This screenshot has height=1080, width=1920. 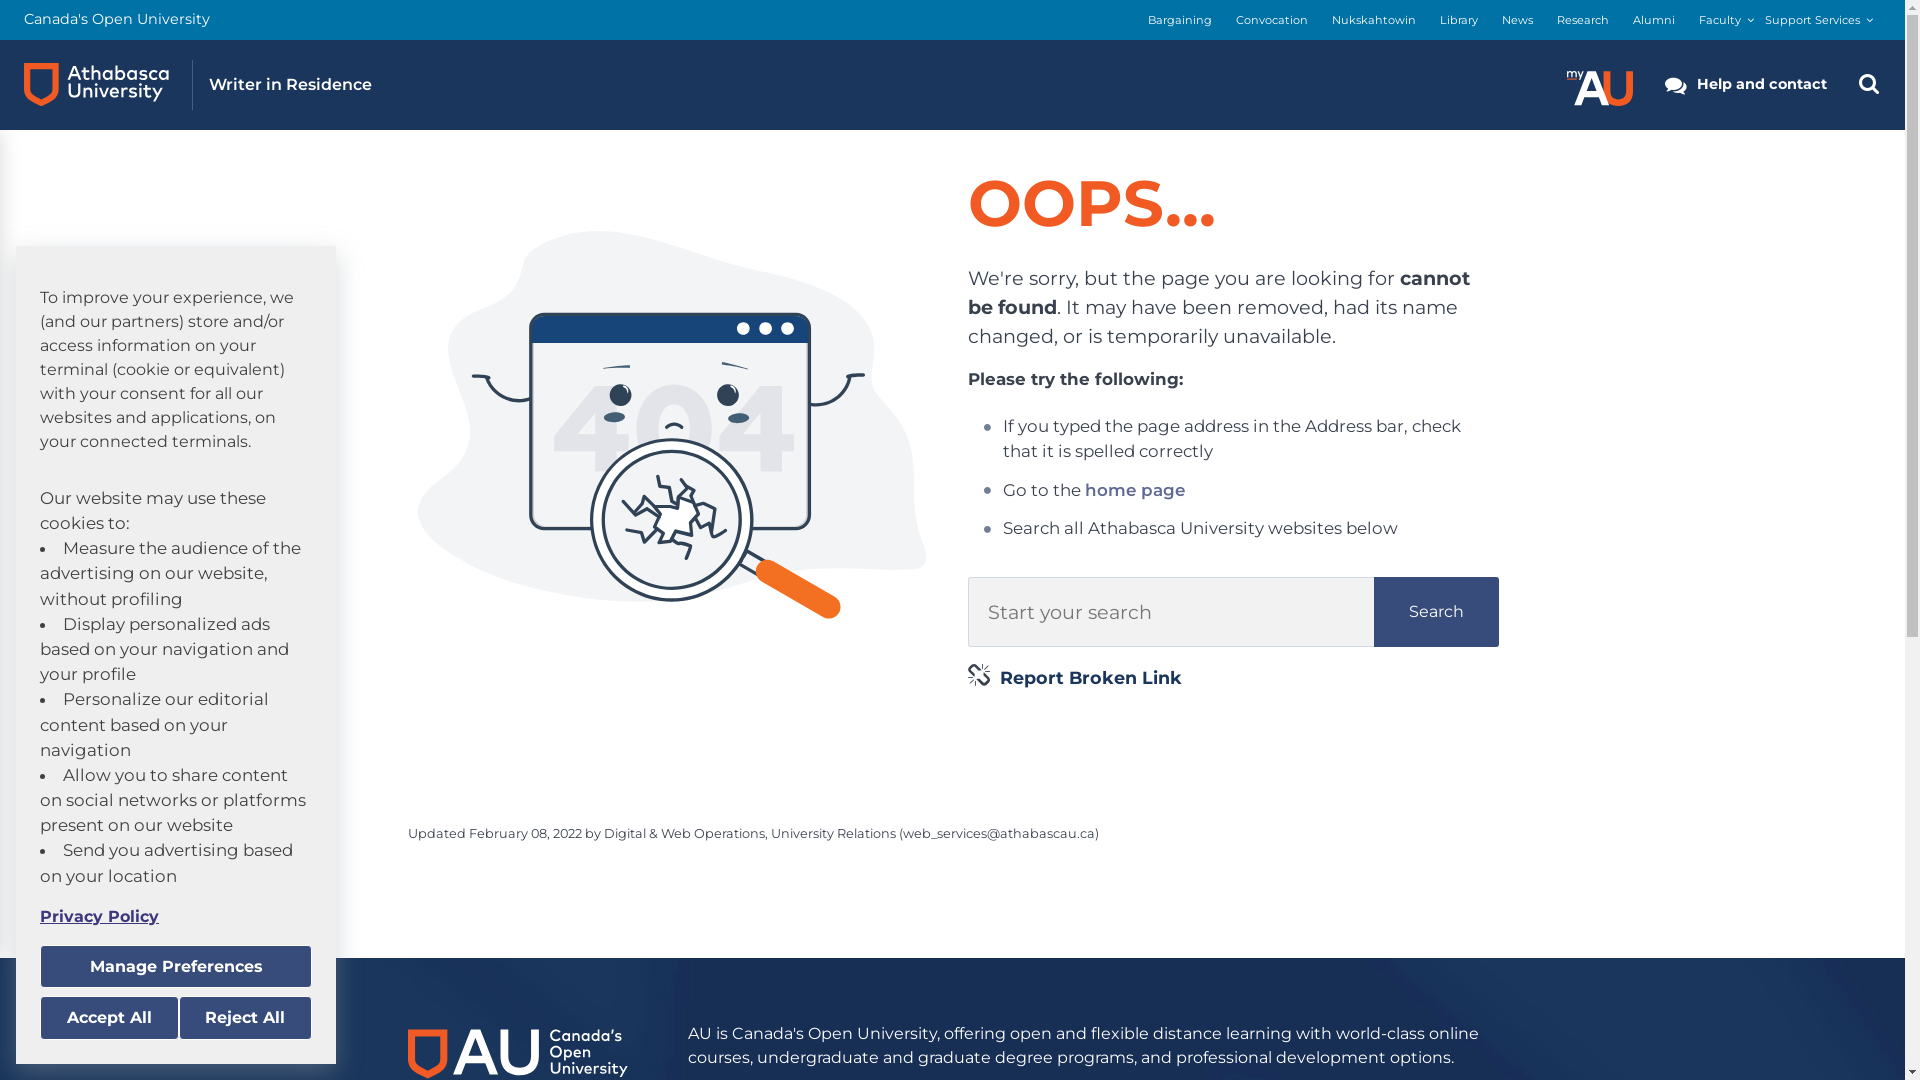 I want to click on Manage Preferences, so click(x=176, y=967).